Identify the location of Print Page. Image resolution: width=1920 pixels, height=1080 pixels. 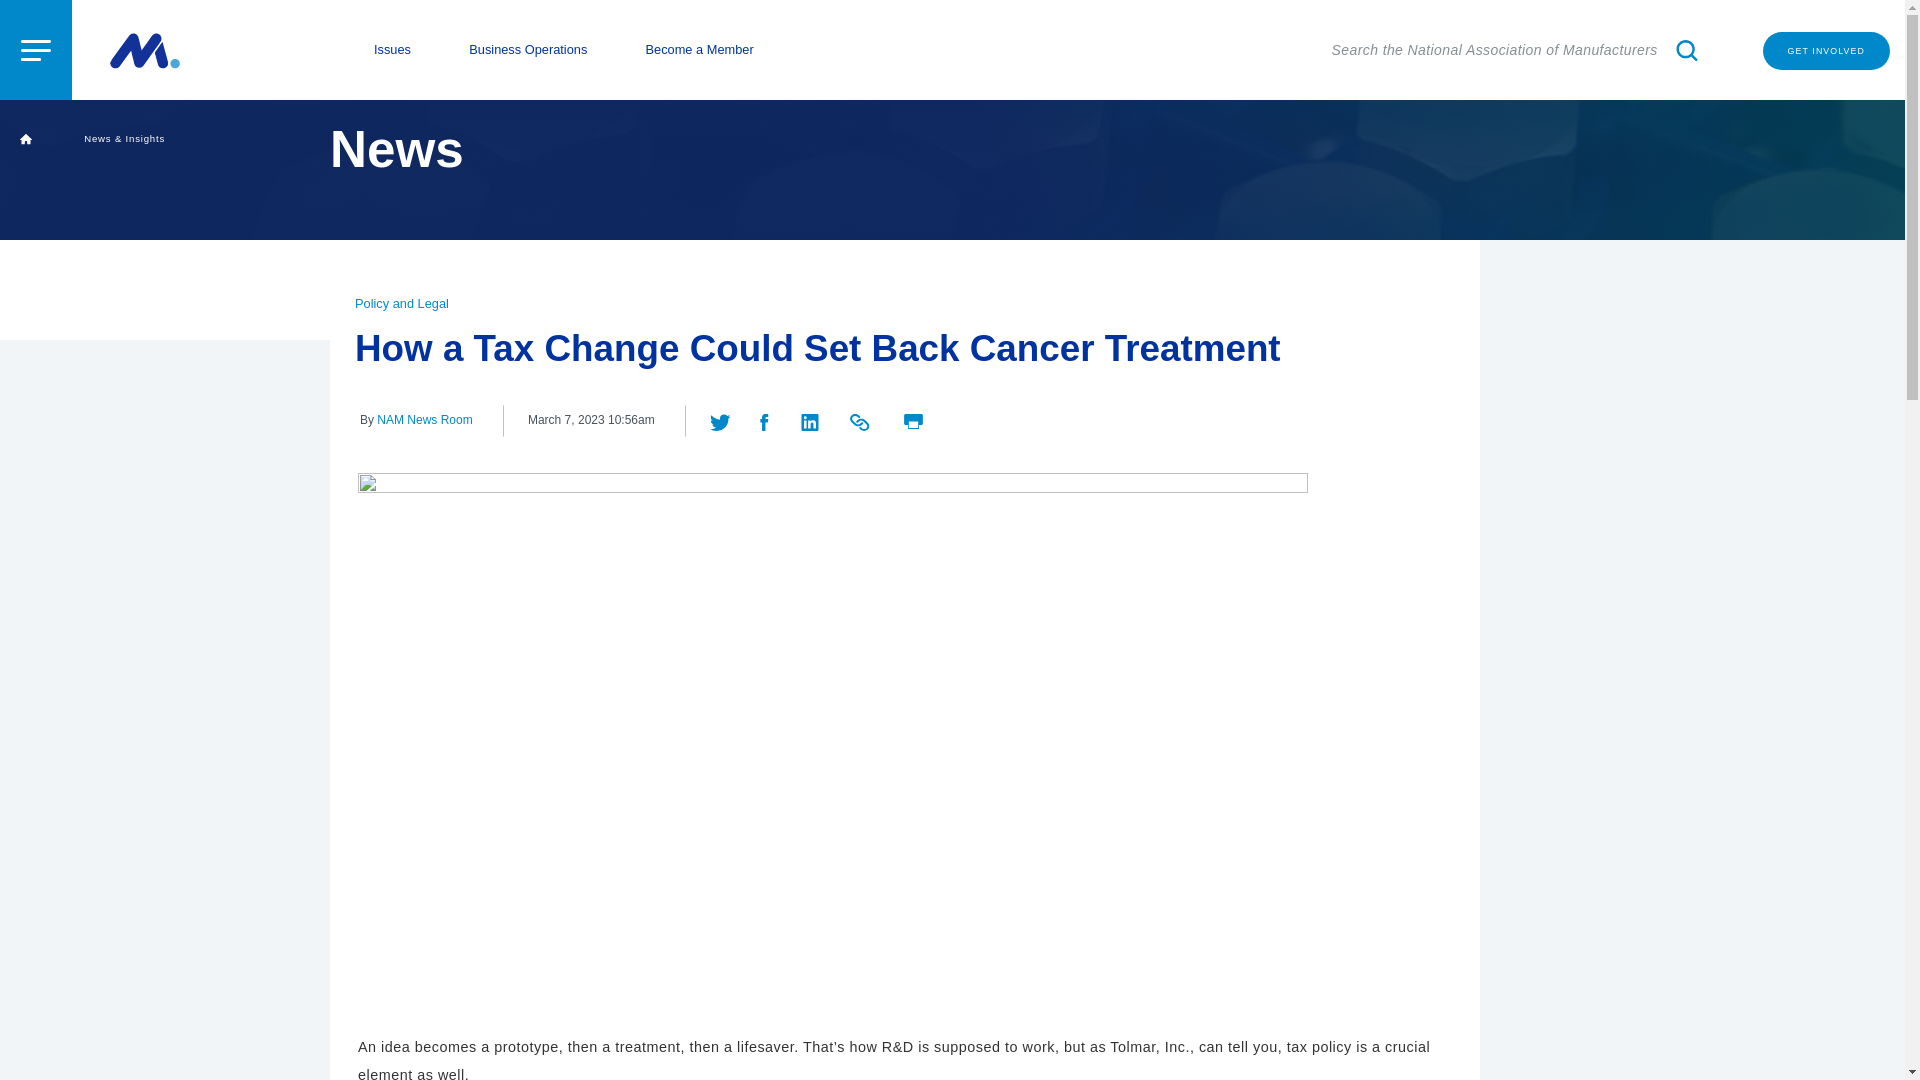
(914, 418).